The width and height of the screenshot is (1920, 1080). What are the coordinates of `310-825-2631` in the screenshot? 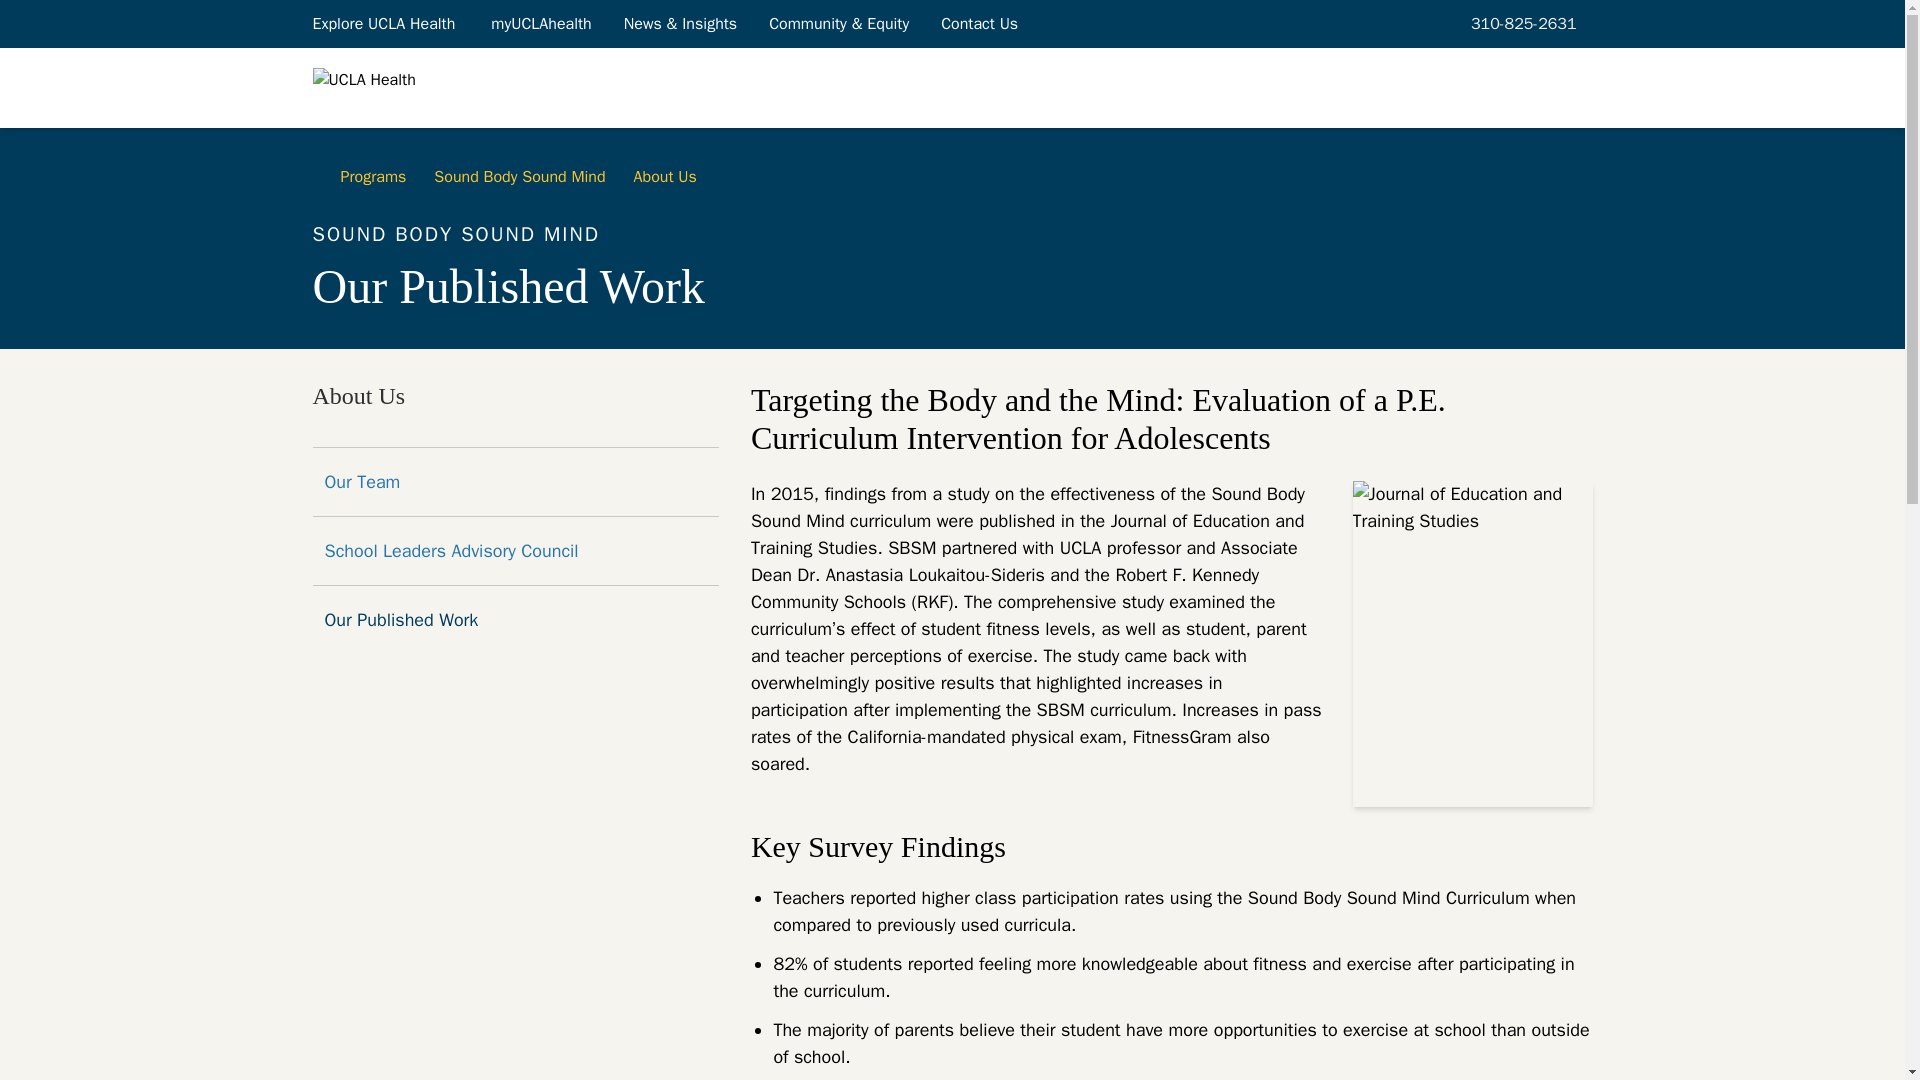 It's located at (1520, 23).